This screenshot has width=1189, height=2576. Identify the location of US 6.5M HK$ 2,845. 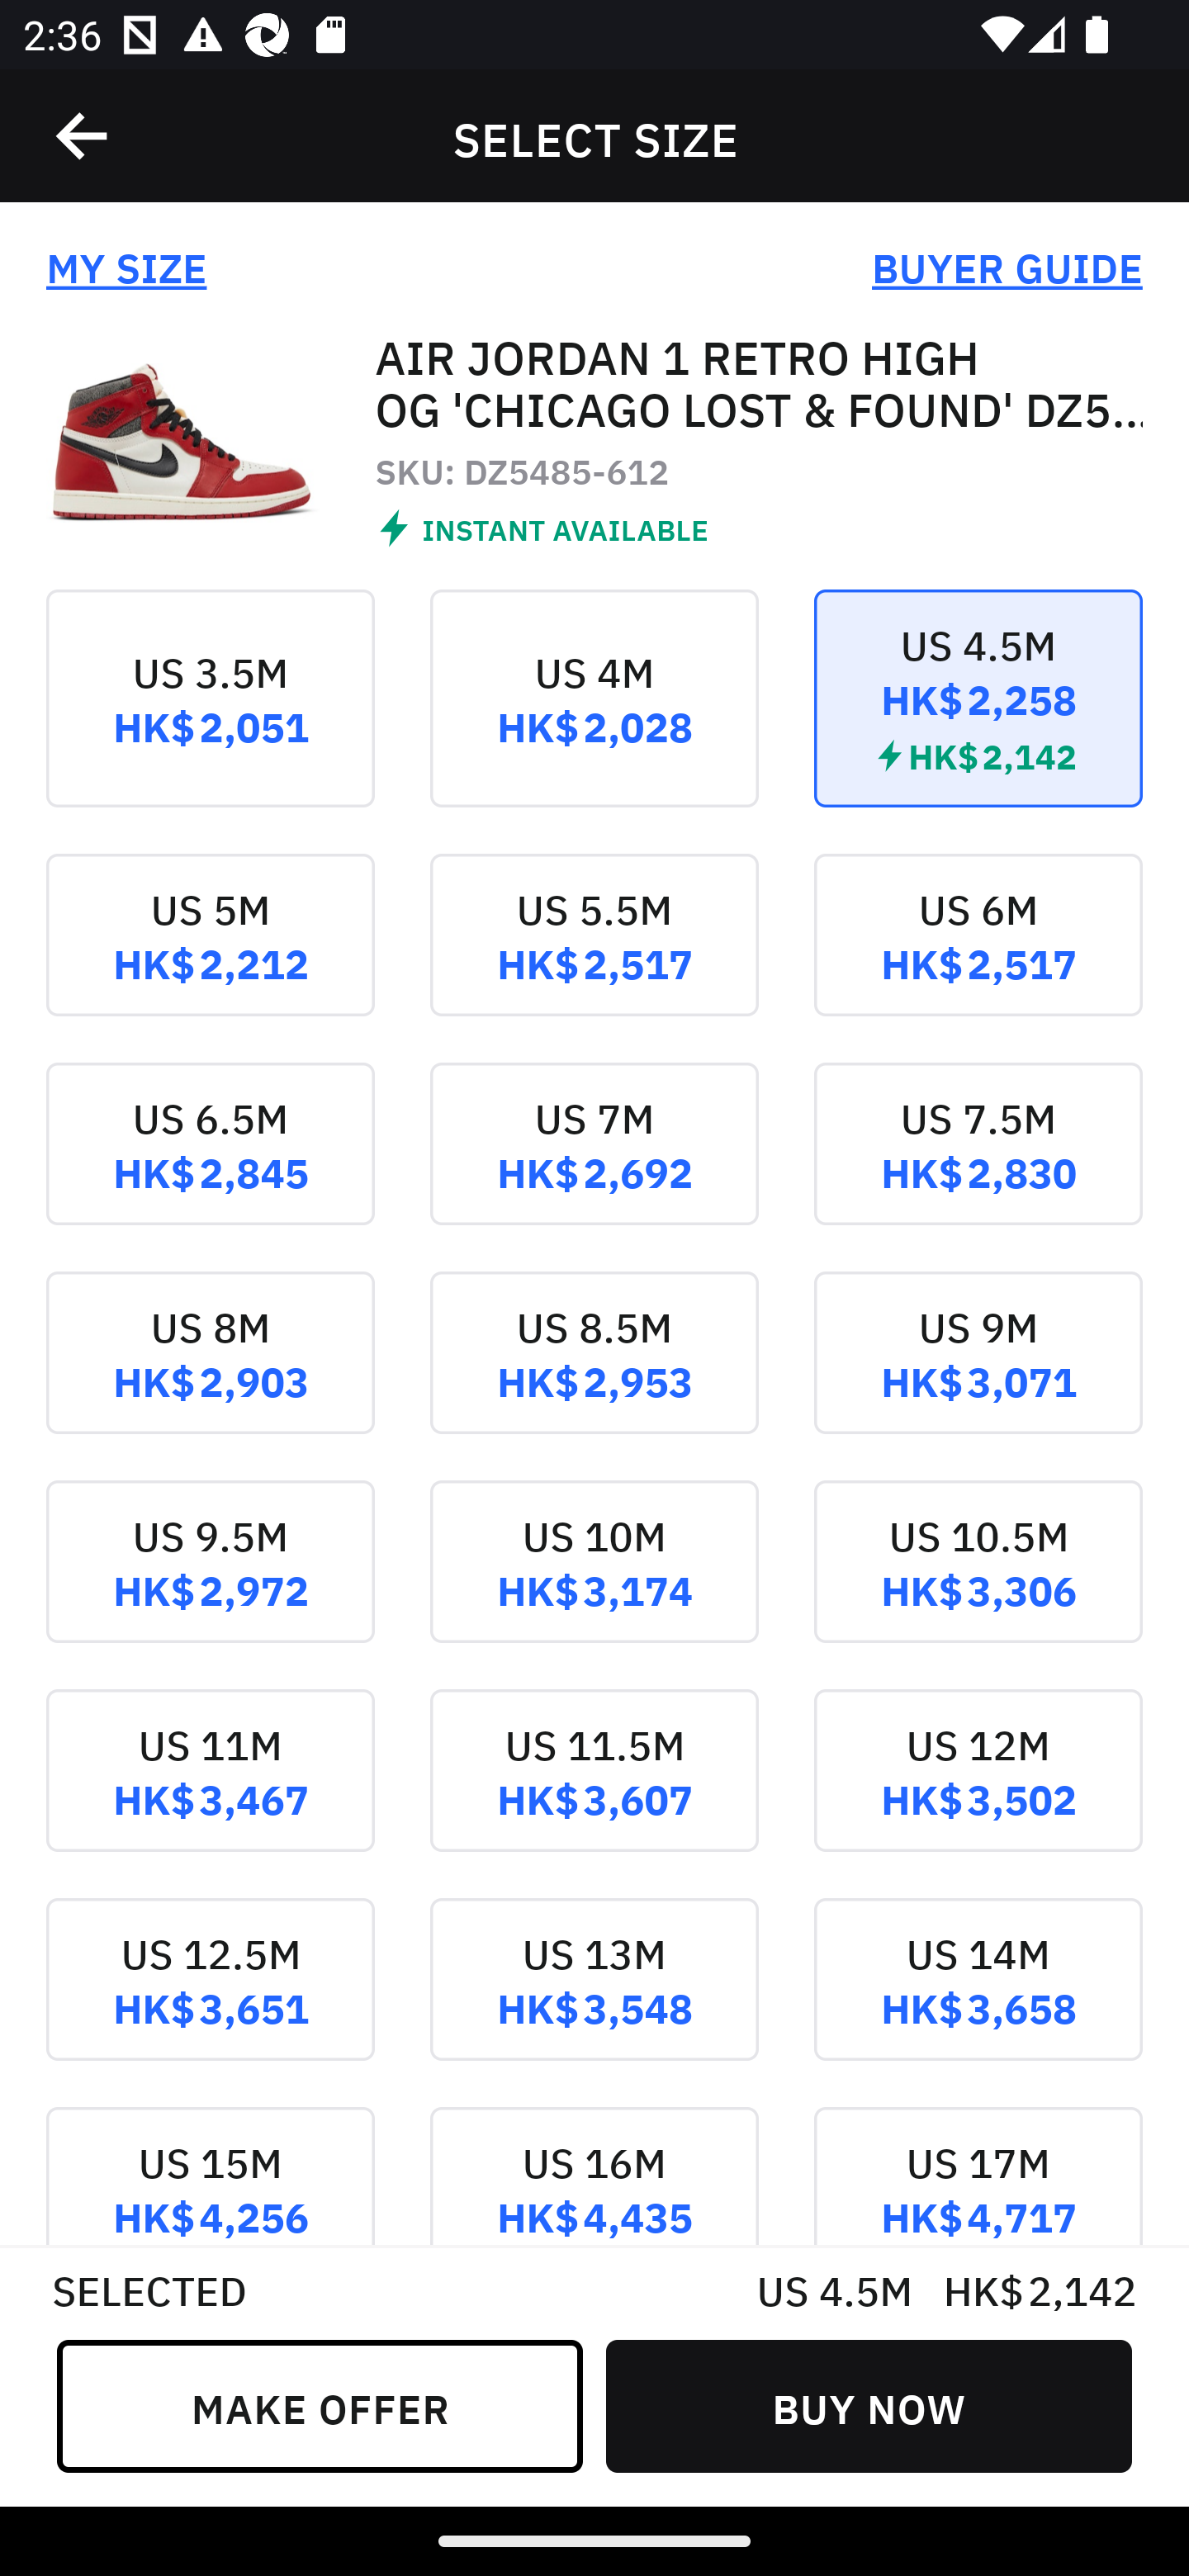
(210, 1167).